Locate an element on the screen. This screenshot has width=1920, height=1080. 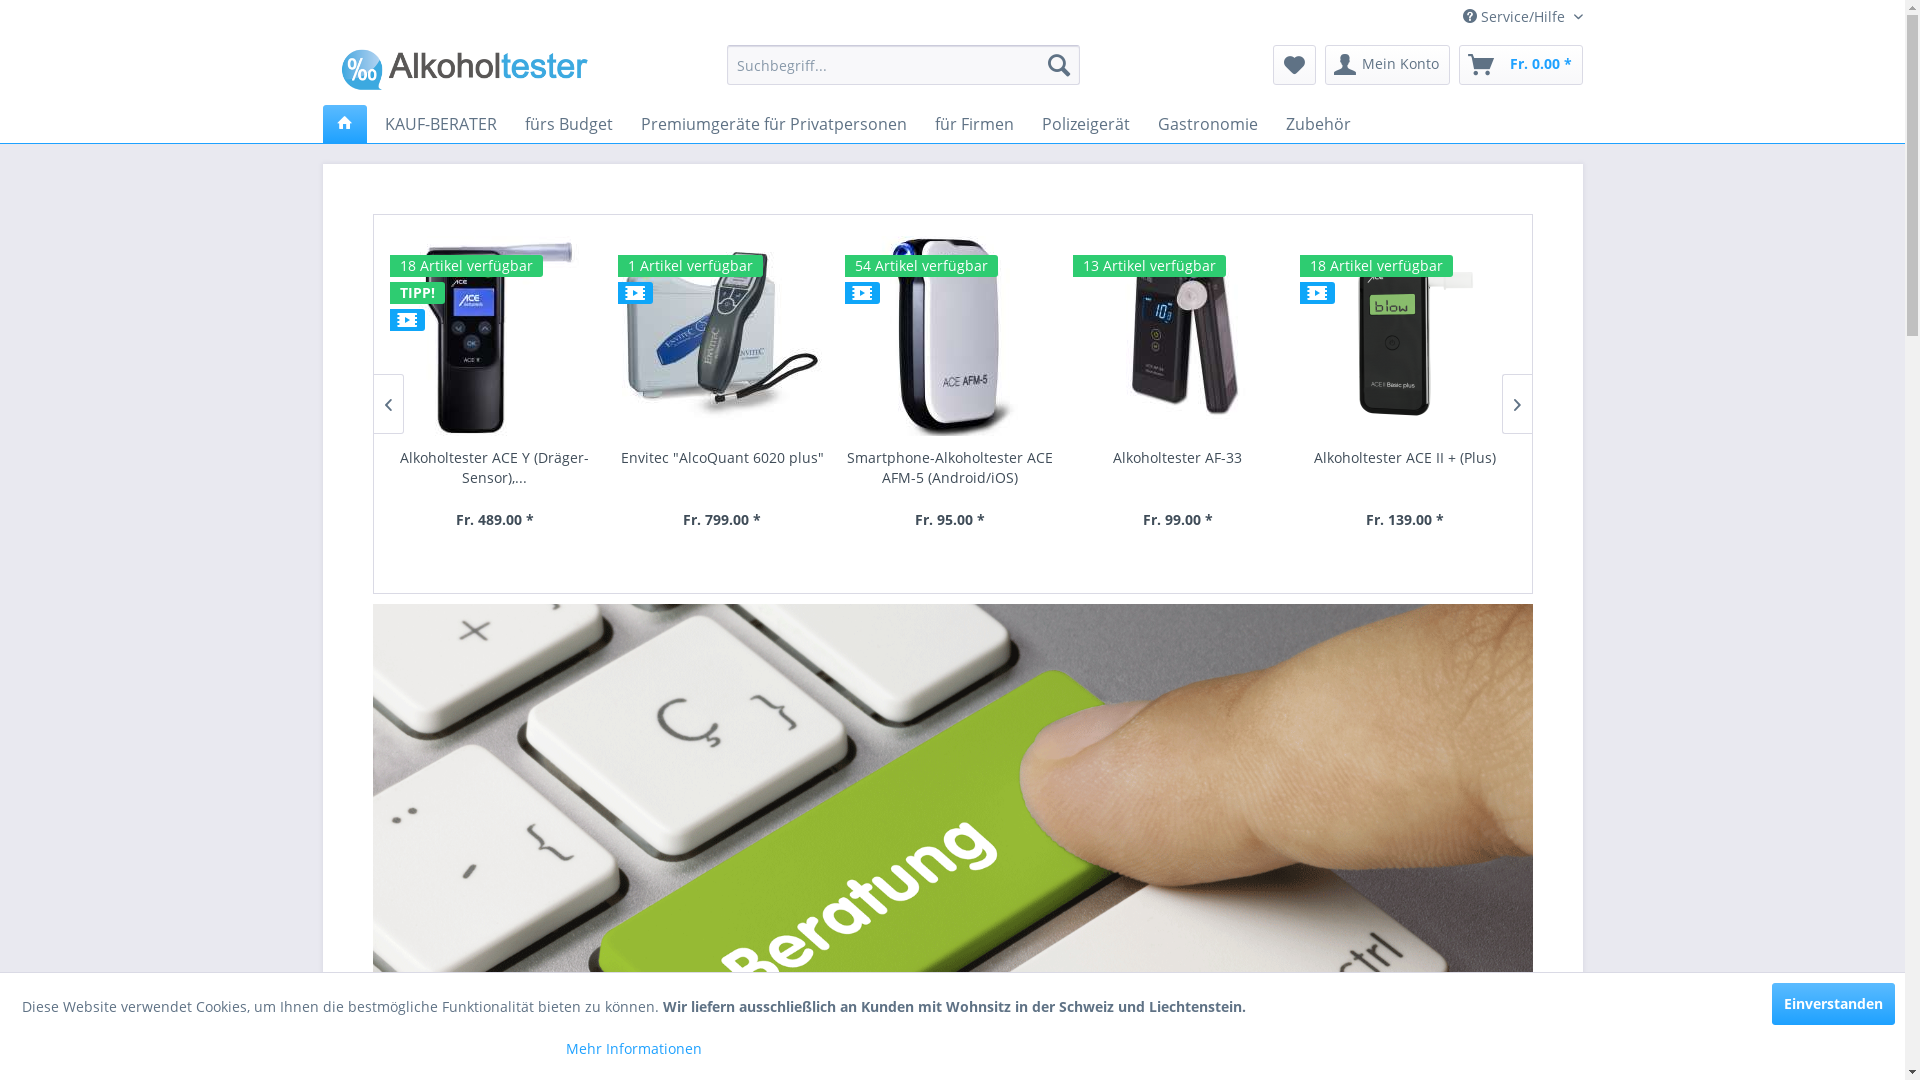
Inhalt is located at coordinates (816, 500).